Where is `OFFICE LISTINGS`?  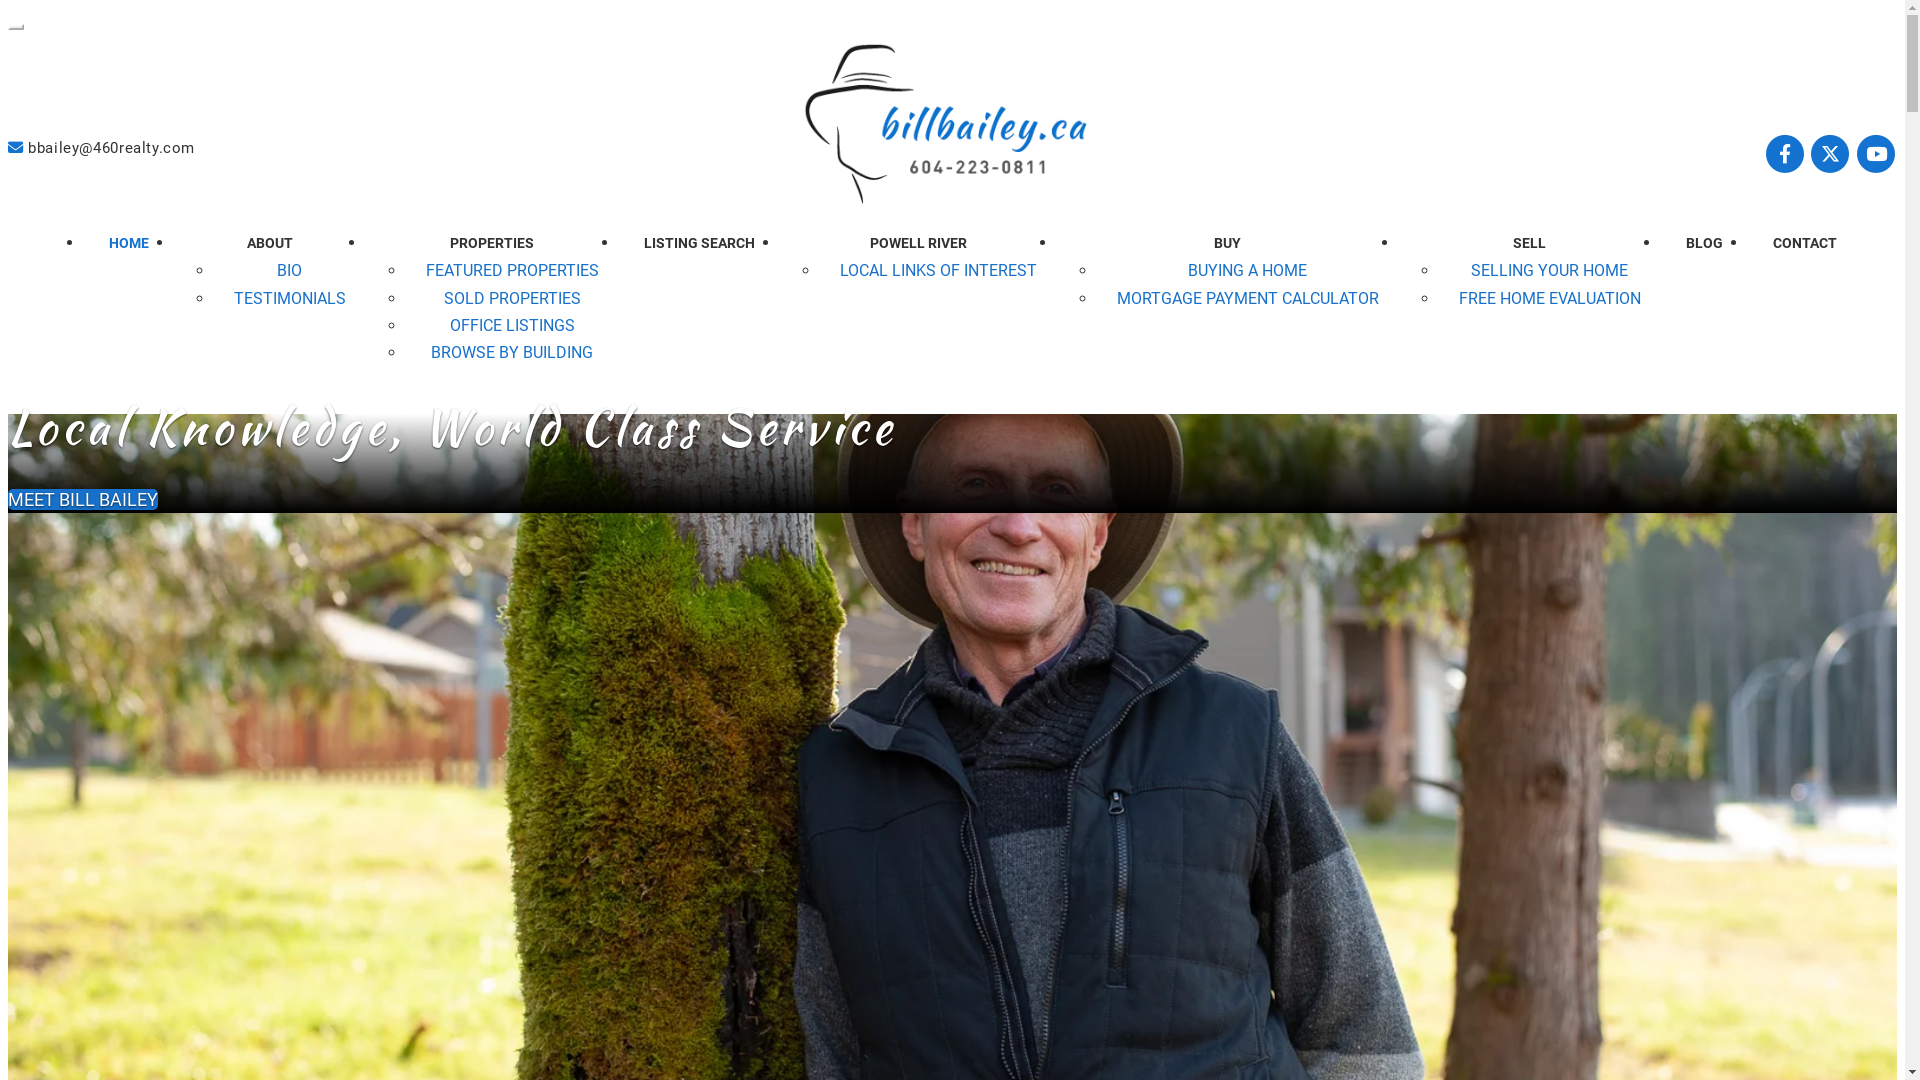 OFFICE LISTINGS is located at coordinates (512, 326).